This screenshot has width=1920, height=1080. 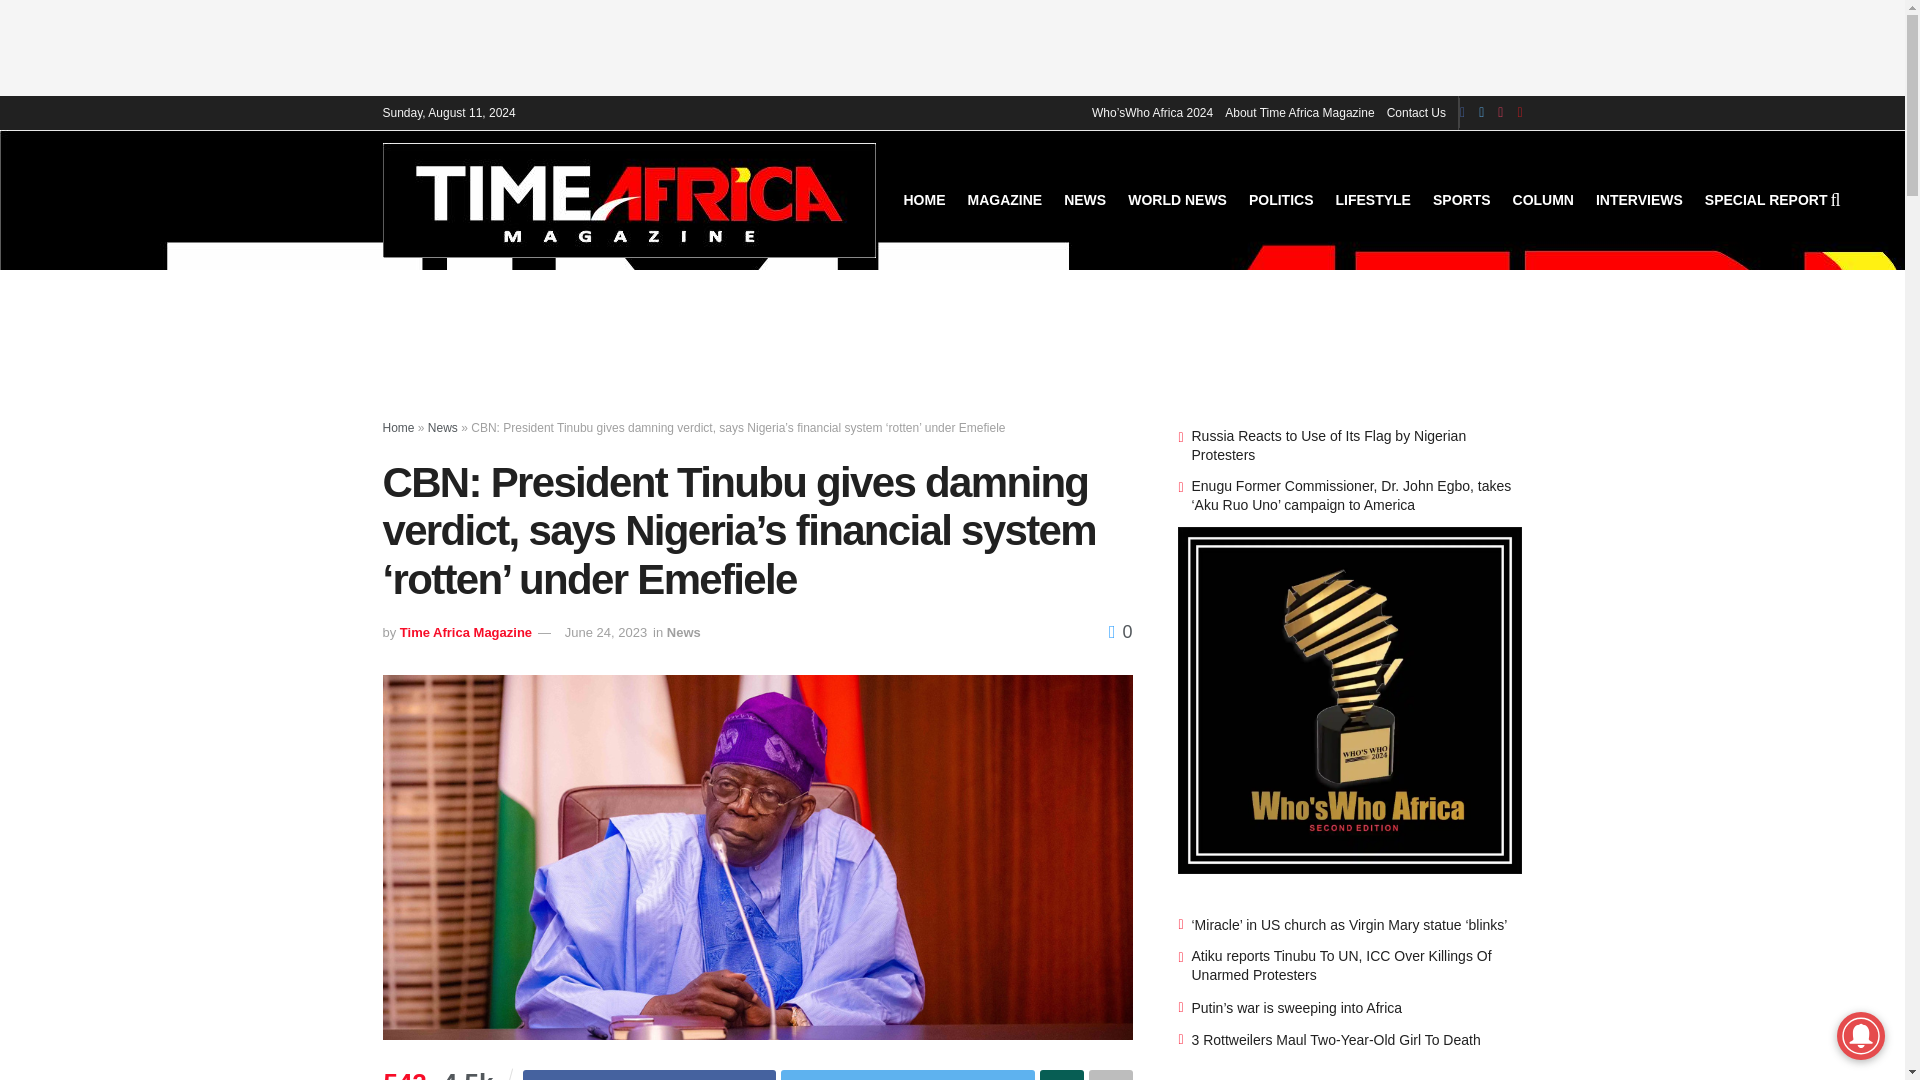 I want to click on COLUMN, so click(x=1543, y=199).